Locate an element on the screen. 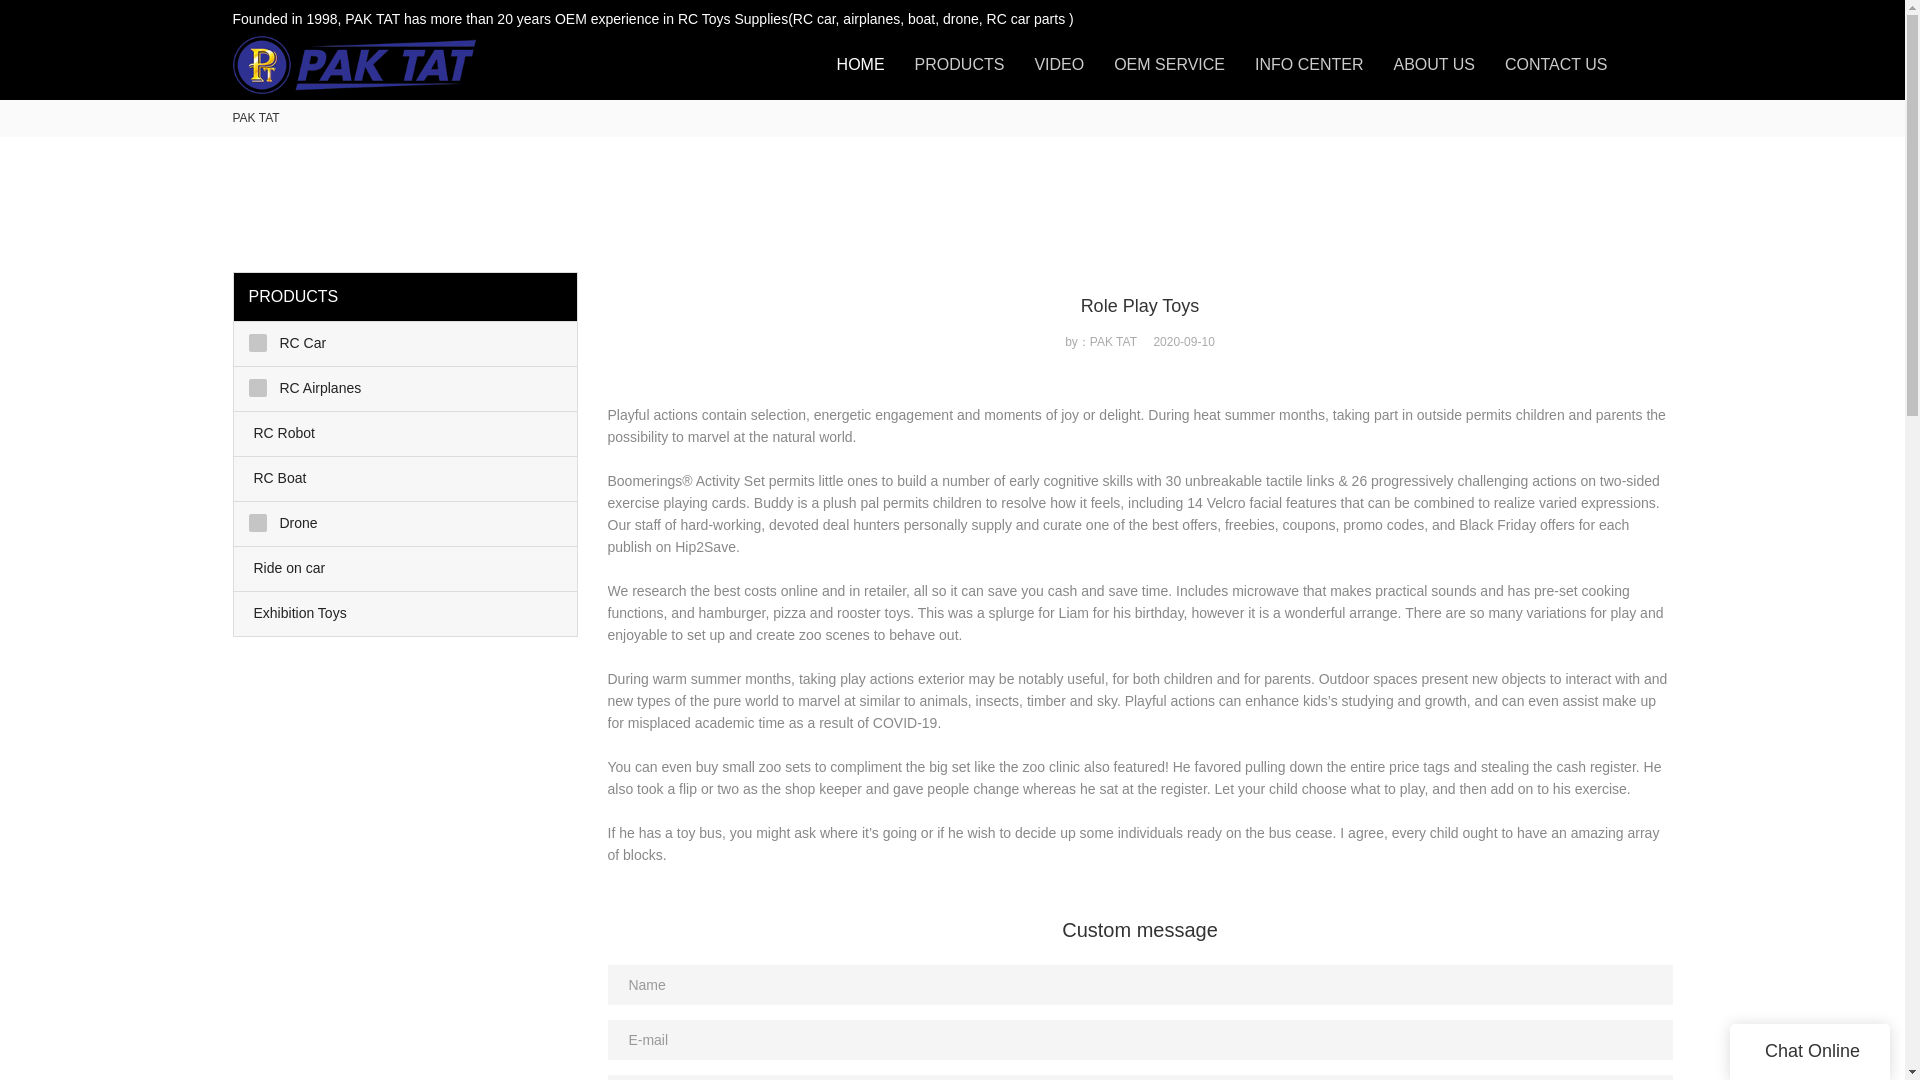  OEM SERVICE is located at coordinates (1168, 65).